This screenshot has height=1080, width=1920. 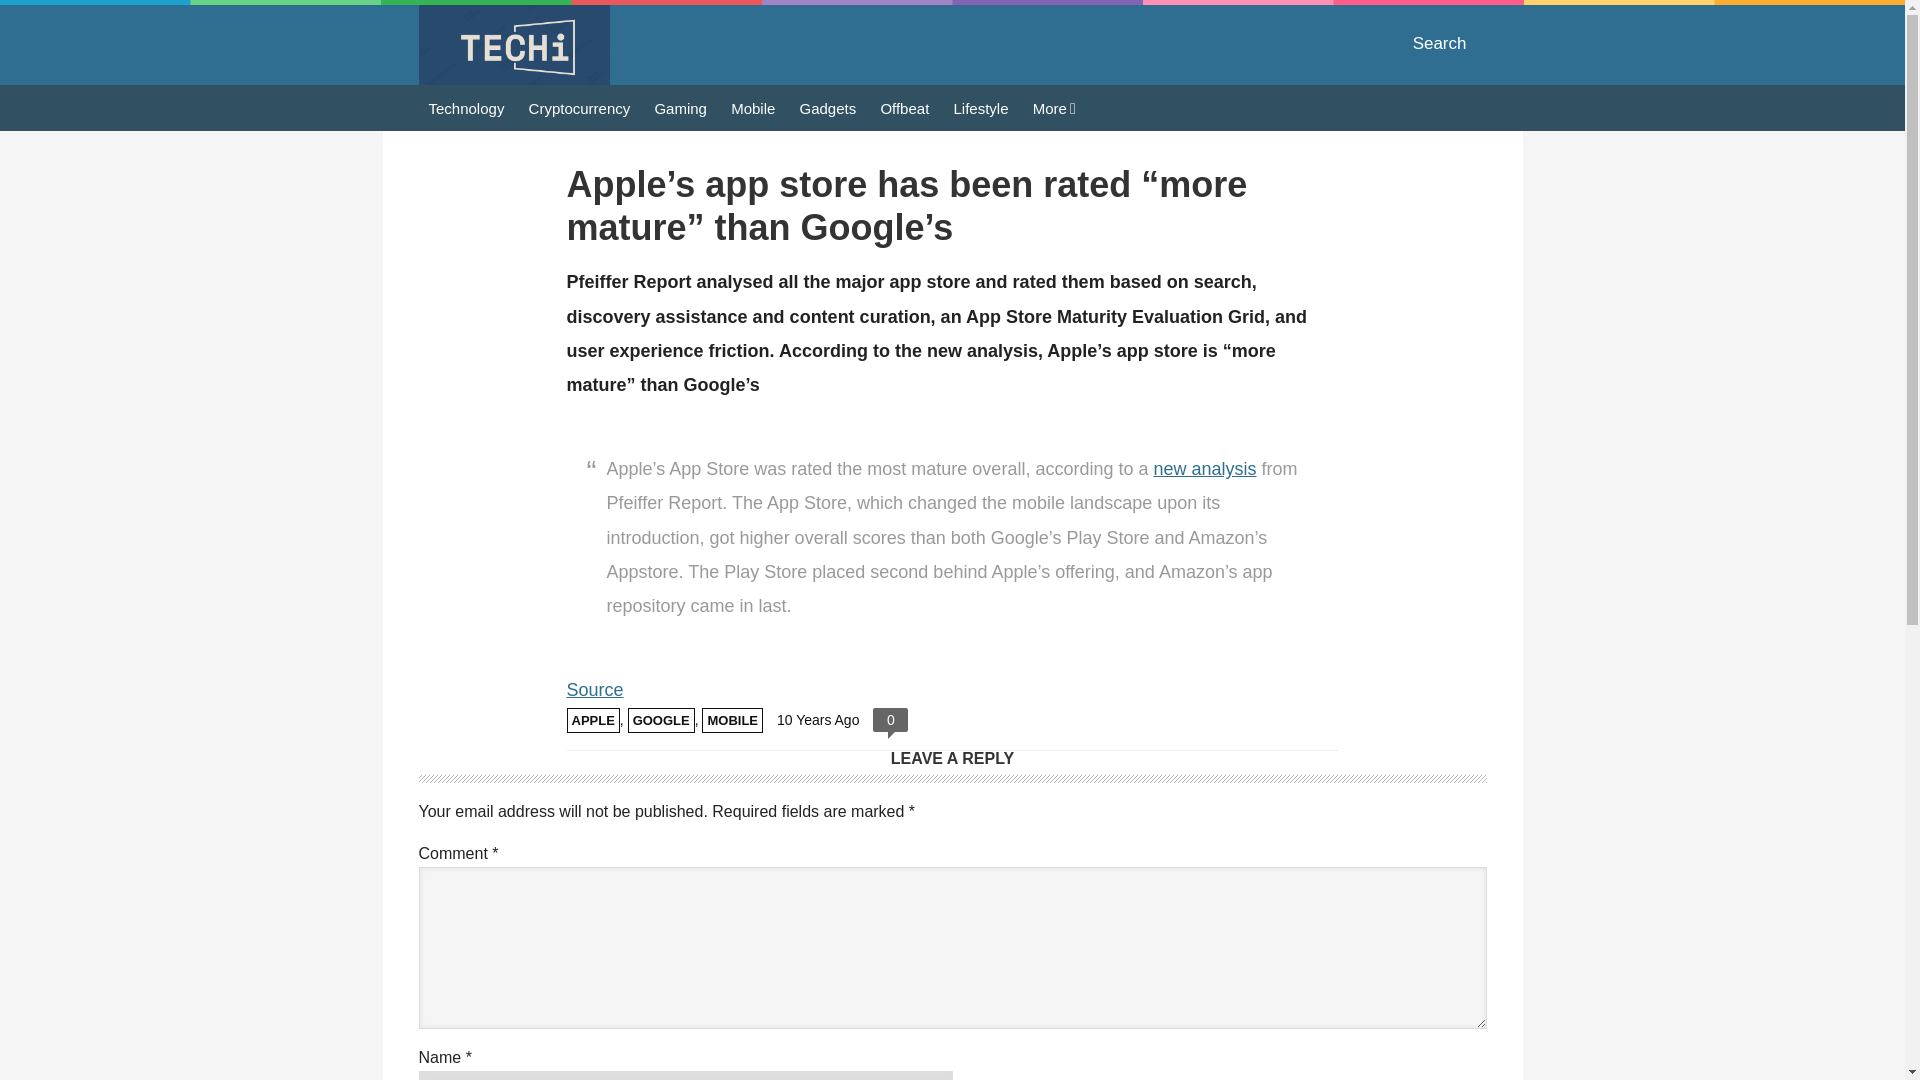 What do you see at coordinates (982, 107) in the screenshot?
I see `Lifestyle` at bounding box center [982, 107].